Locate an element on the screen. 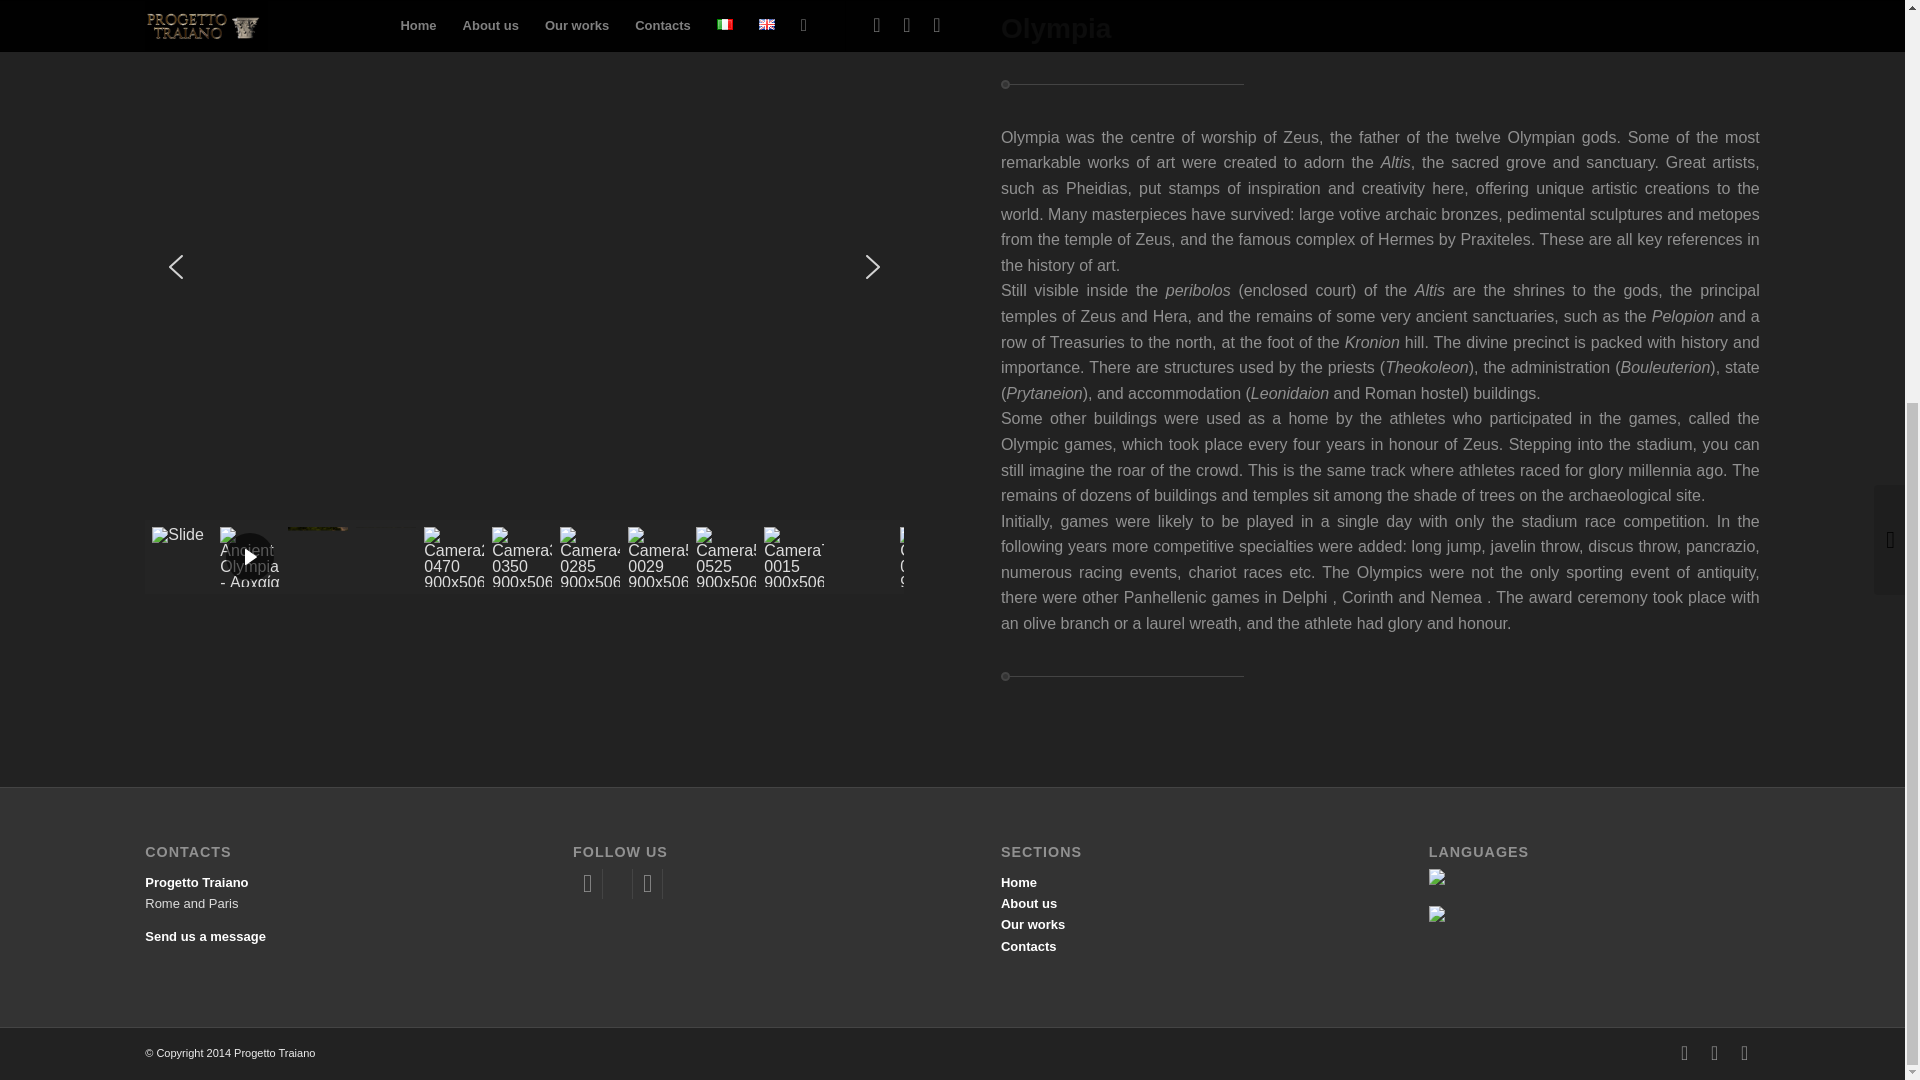 This screenshot has width=1920, height=1080. Our works is located at coordinates (1032, 924).